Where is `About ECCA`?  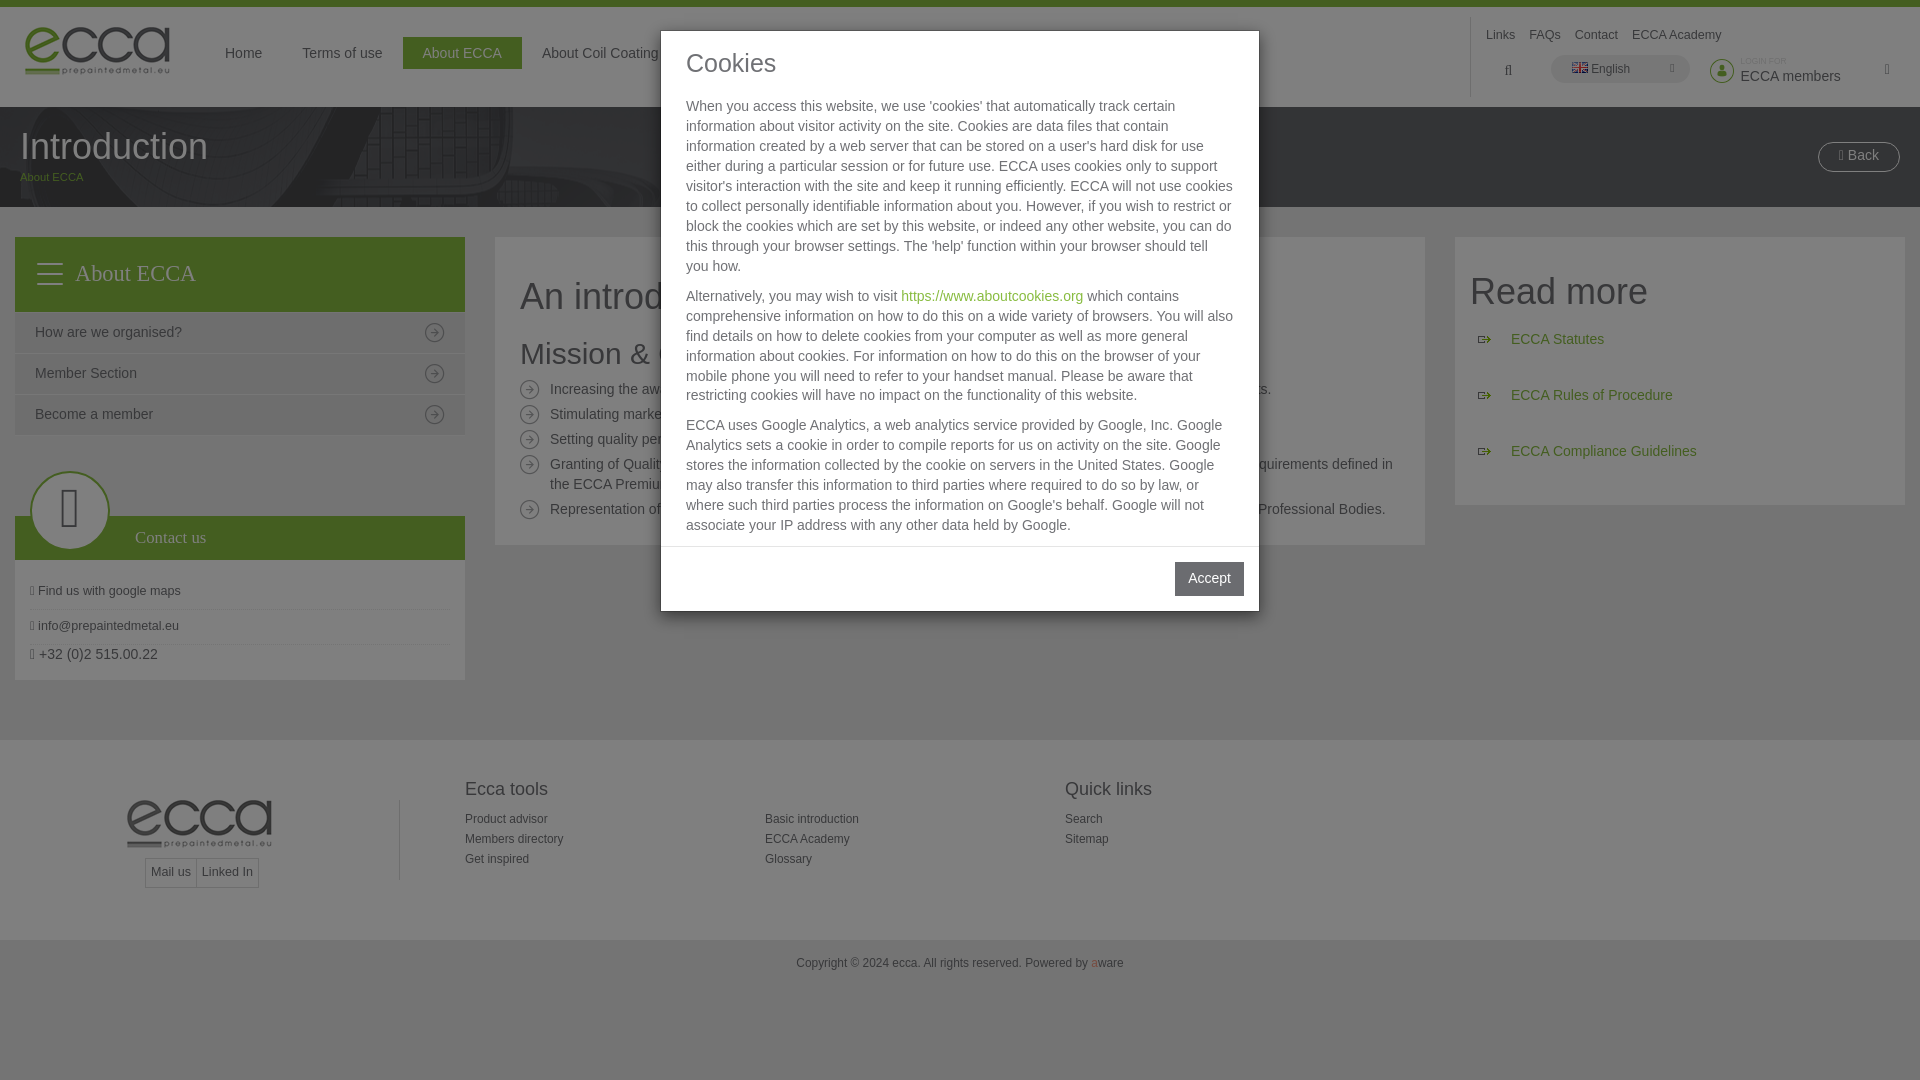
About ECCA is located at coordinates (240, 416).